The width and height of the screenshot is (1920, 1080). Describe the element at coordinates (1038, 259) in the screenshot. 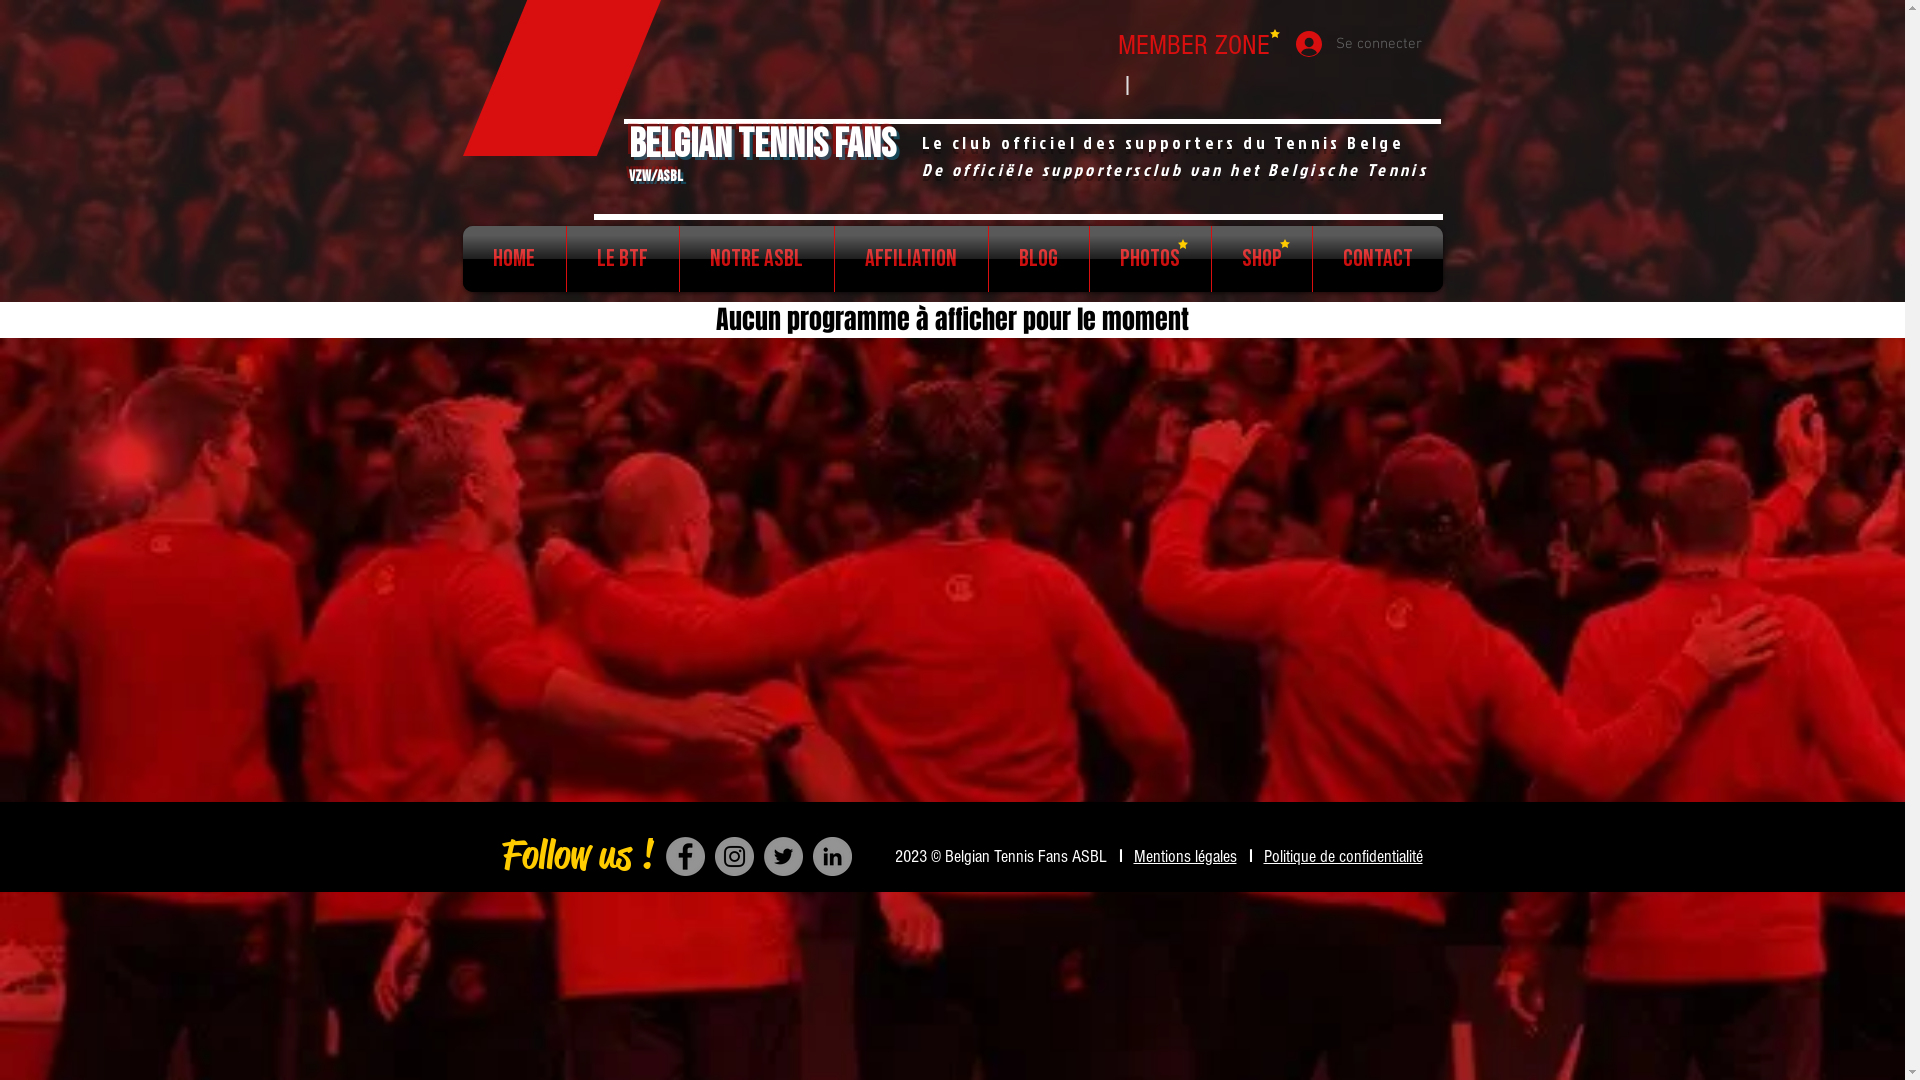

I see `BLOG` at that location.